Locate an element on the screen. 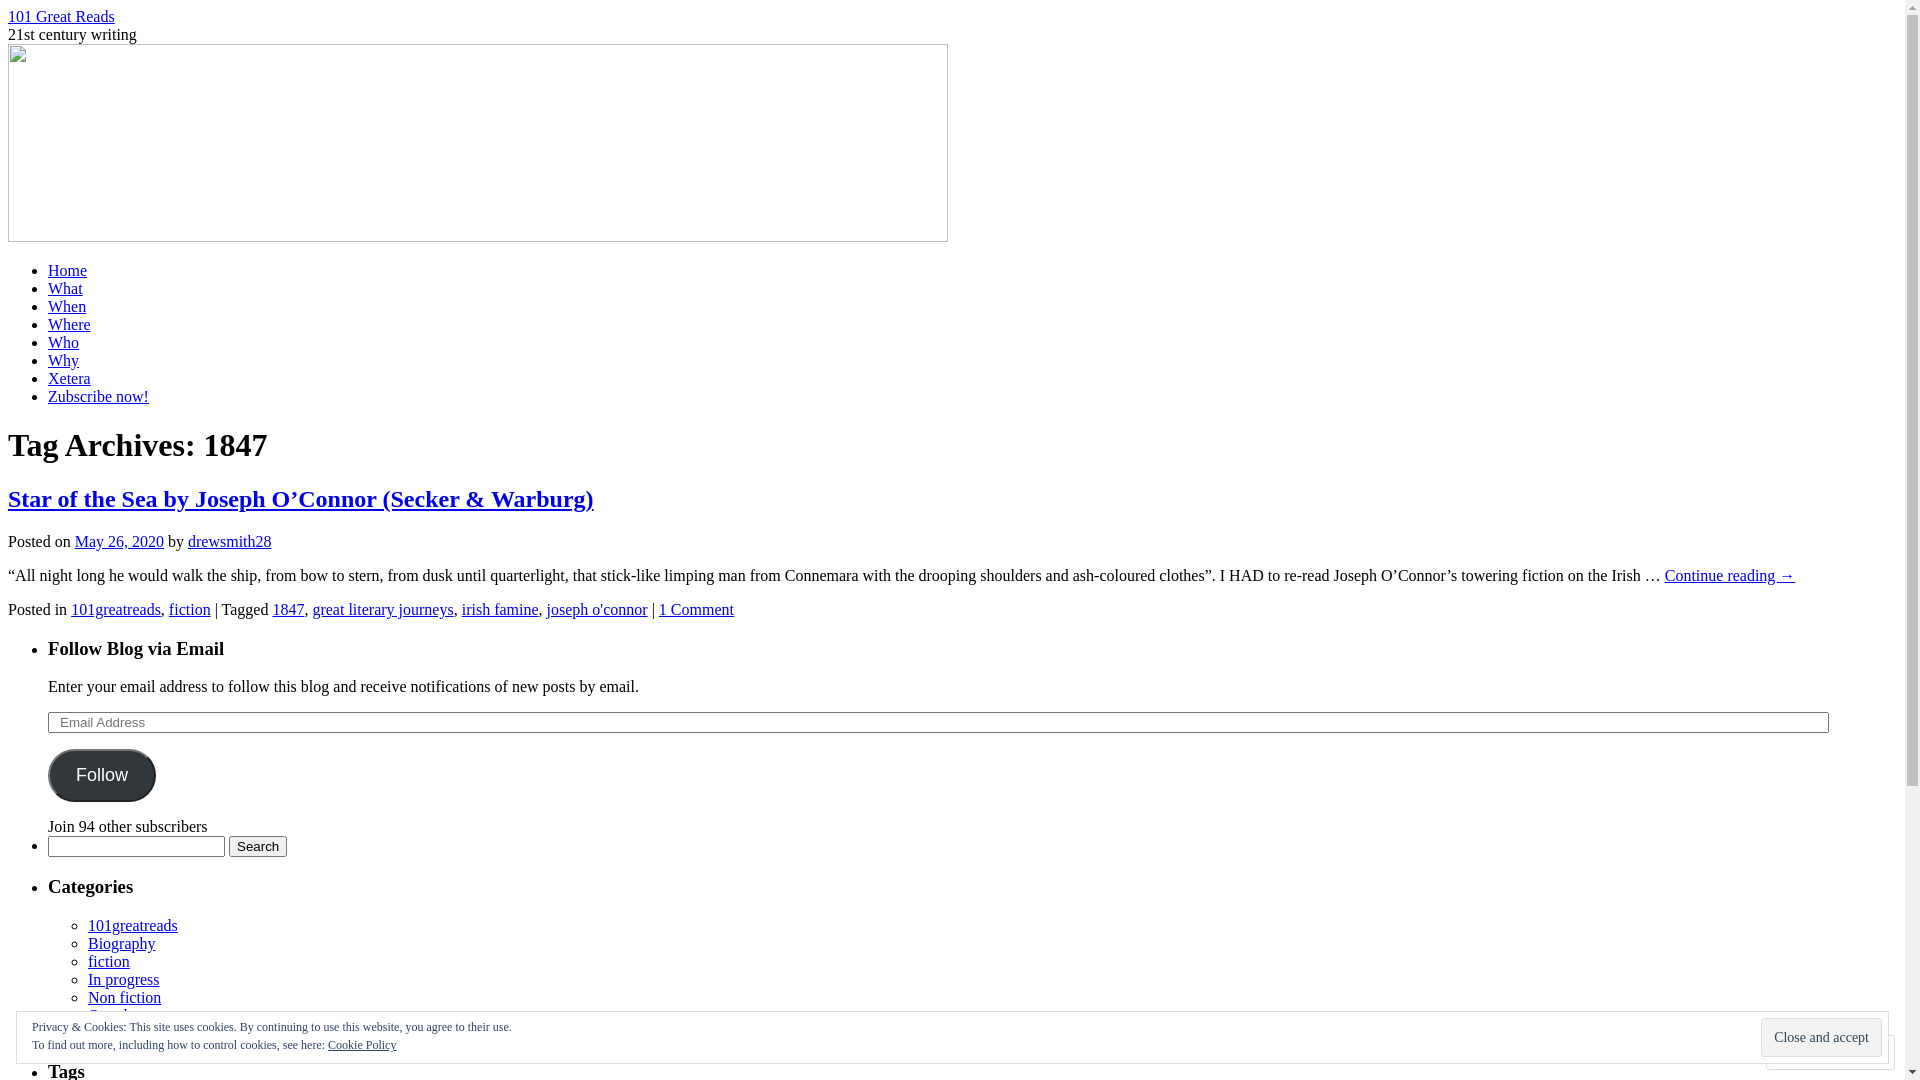 The height and width of the screenshot is (1080, 1920). Non fiction is located at coordinates (124, 998).